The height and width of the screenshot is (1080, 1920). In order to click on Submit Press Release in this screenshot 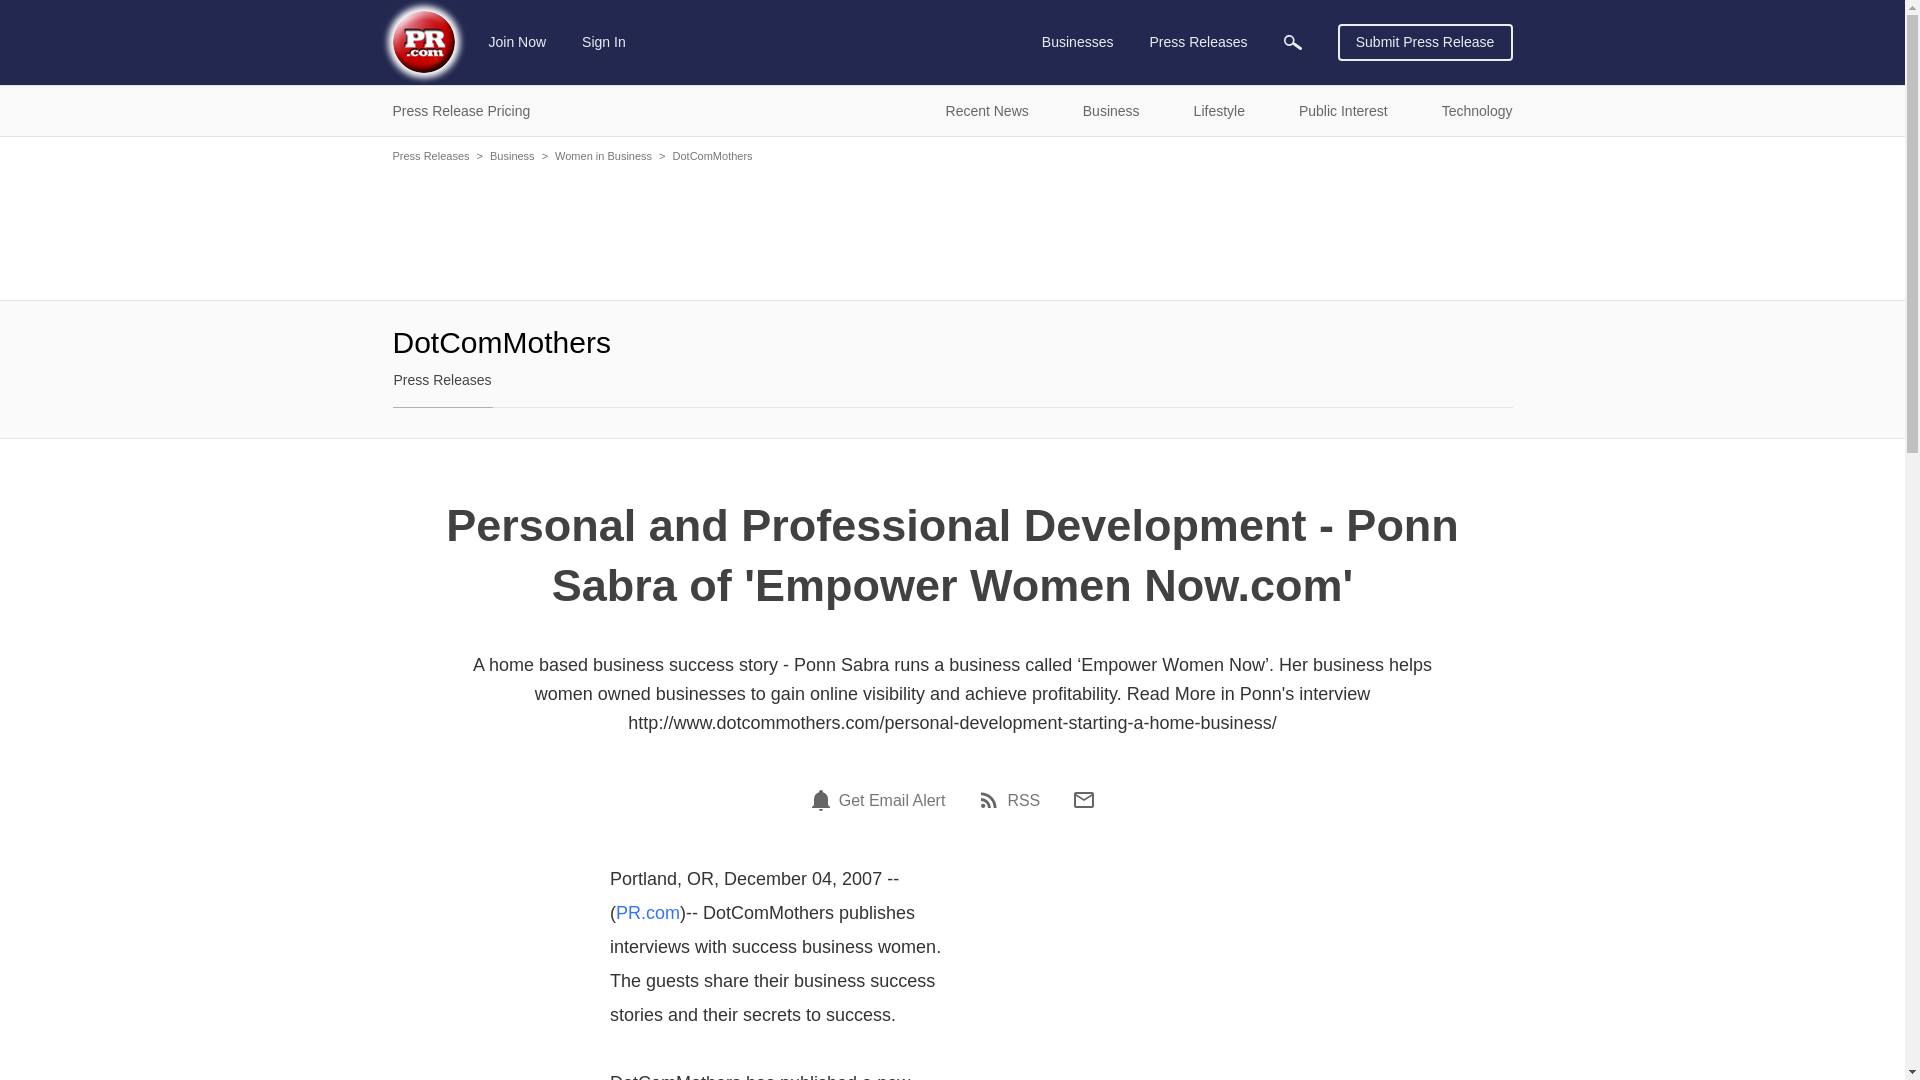, I will do `click(1425, 42)`.